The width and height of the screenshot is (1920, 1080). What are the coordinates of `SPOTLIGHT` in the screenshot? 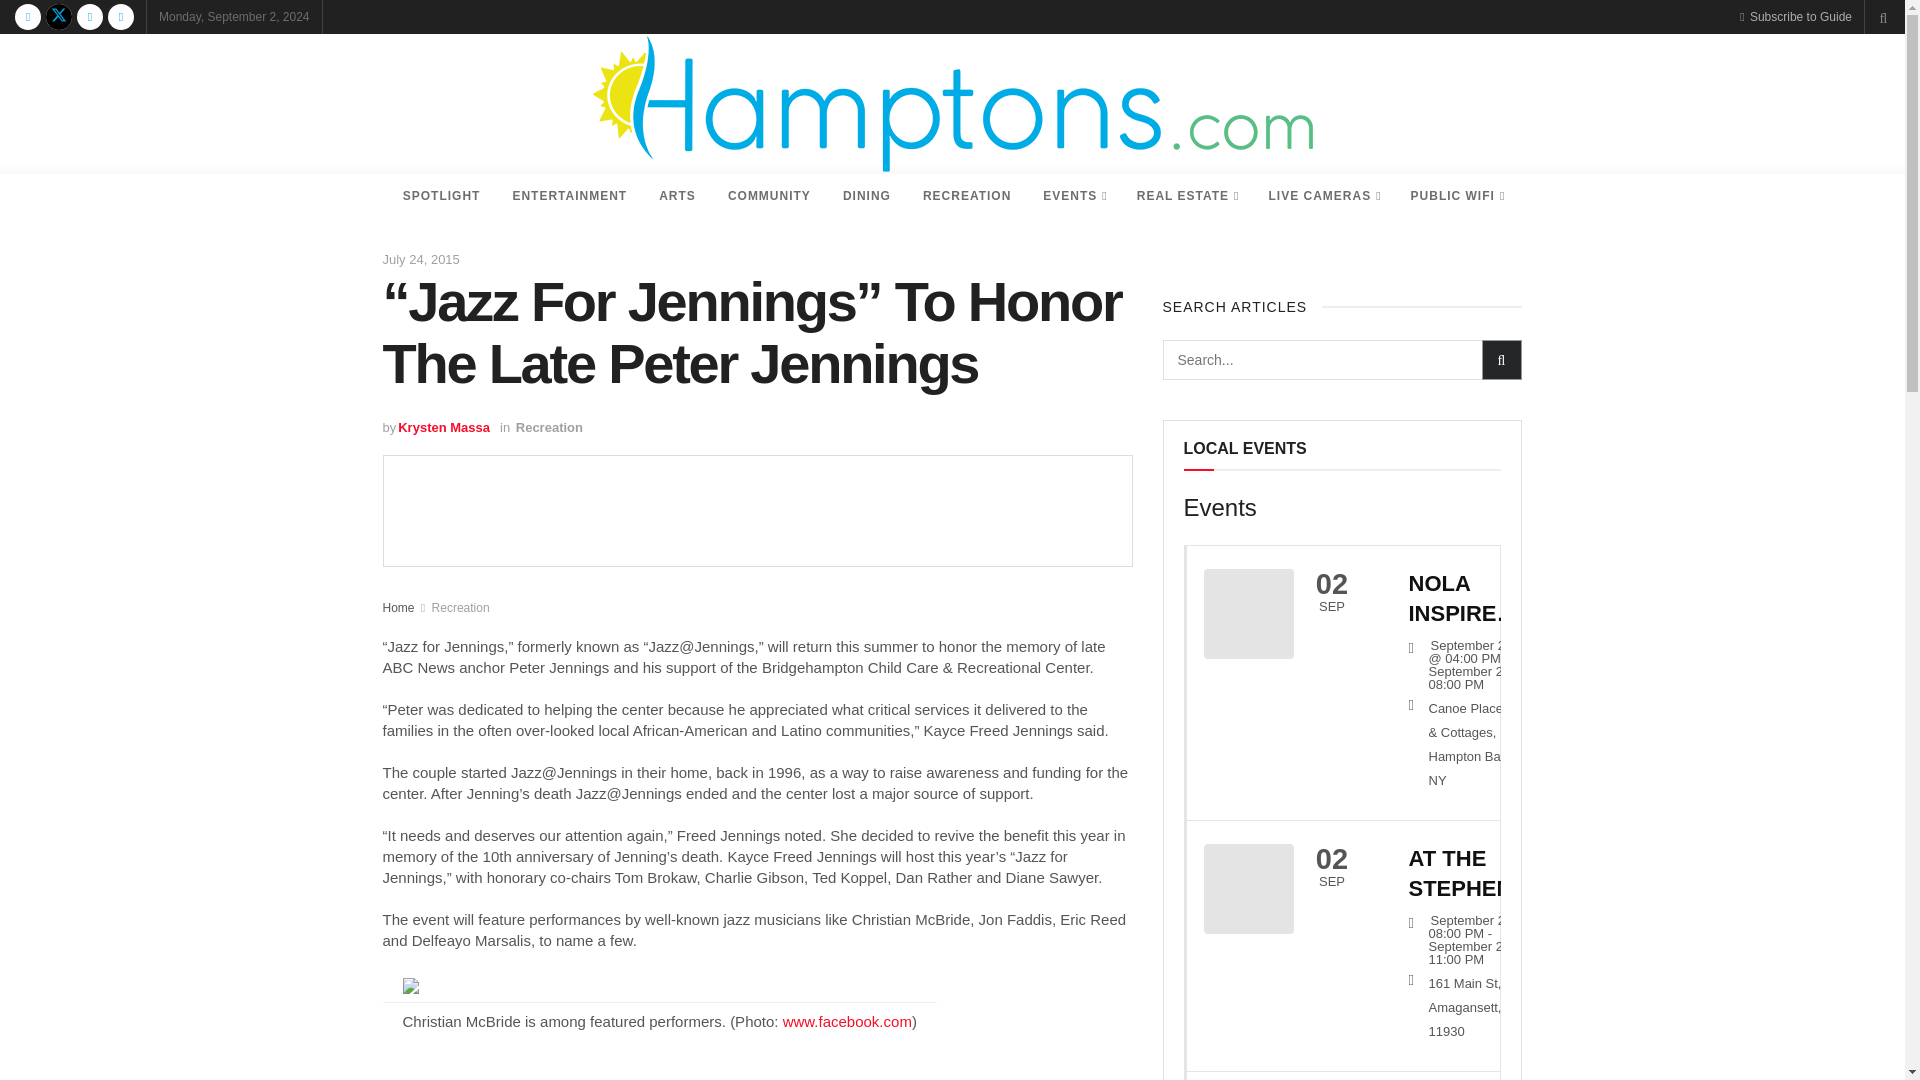 It's located at (442, 196).